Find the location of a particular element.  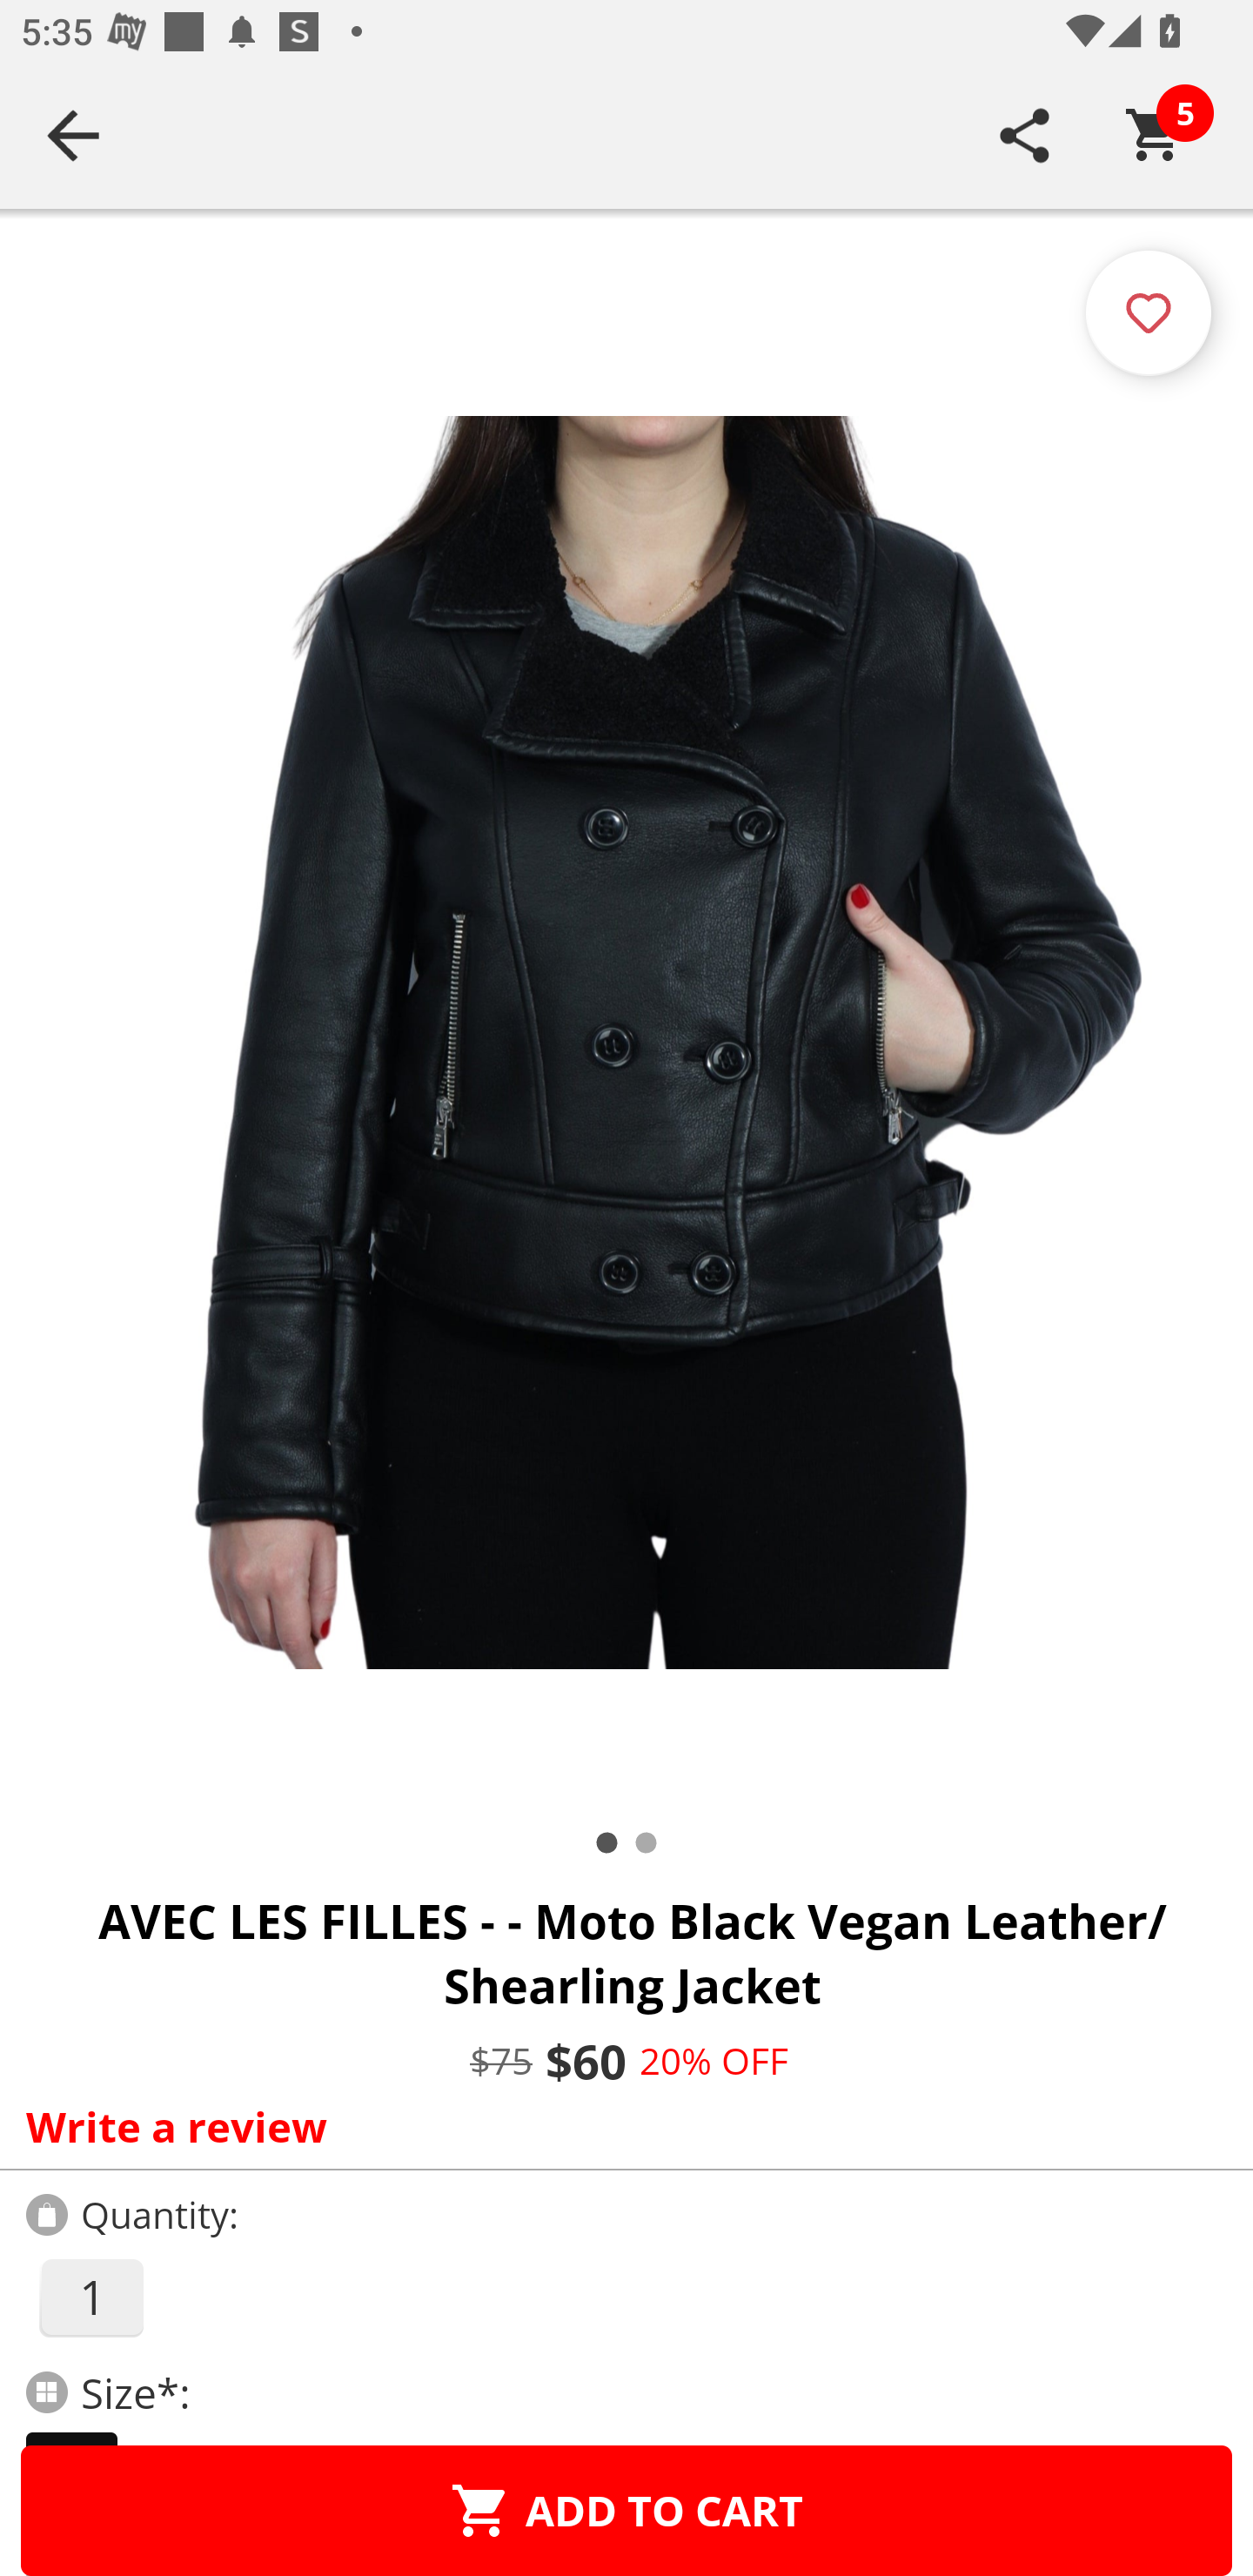

Navigate up is located at coordinates (73, 135).